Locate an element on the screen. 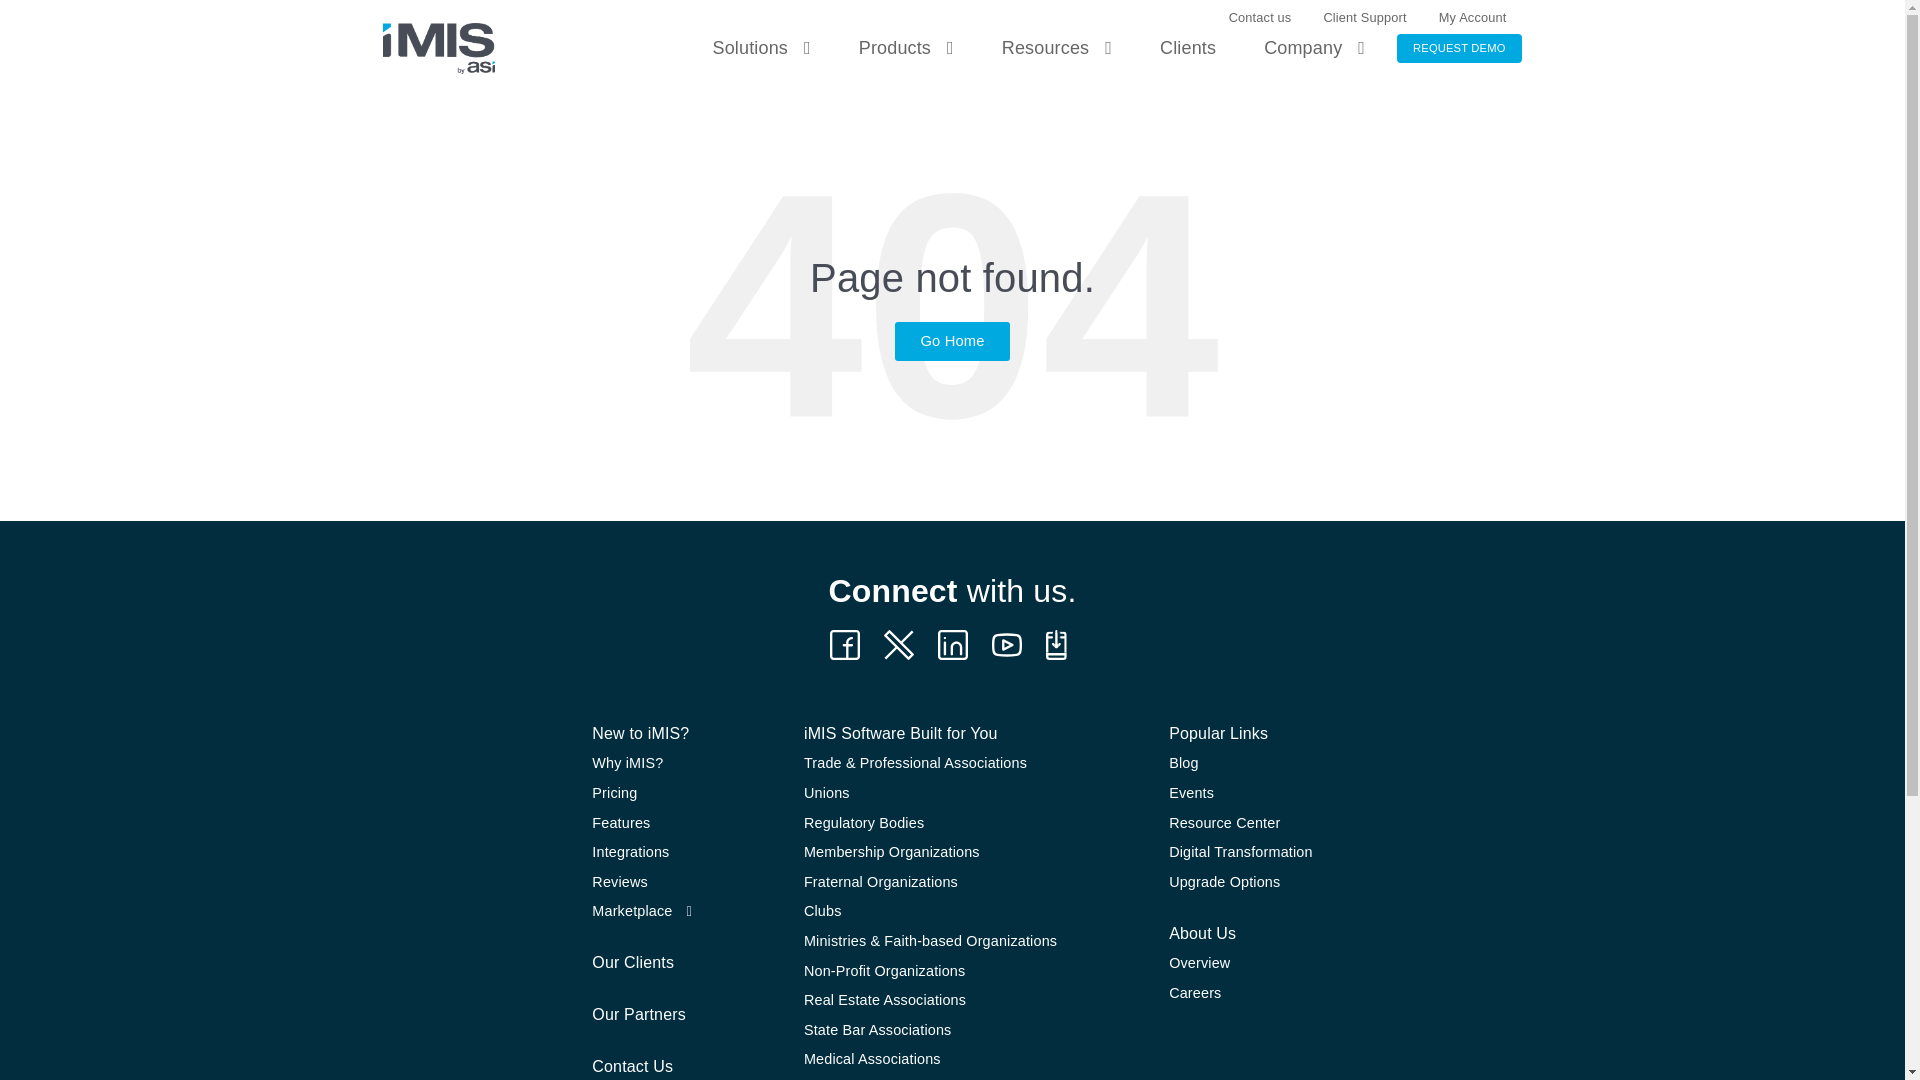 Image resolution: width=1920 pixels, height=1080 pixels. Solutions is located at coordinates (760, 49).